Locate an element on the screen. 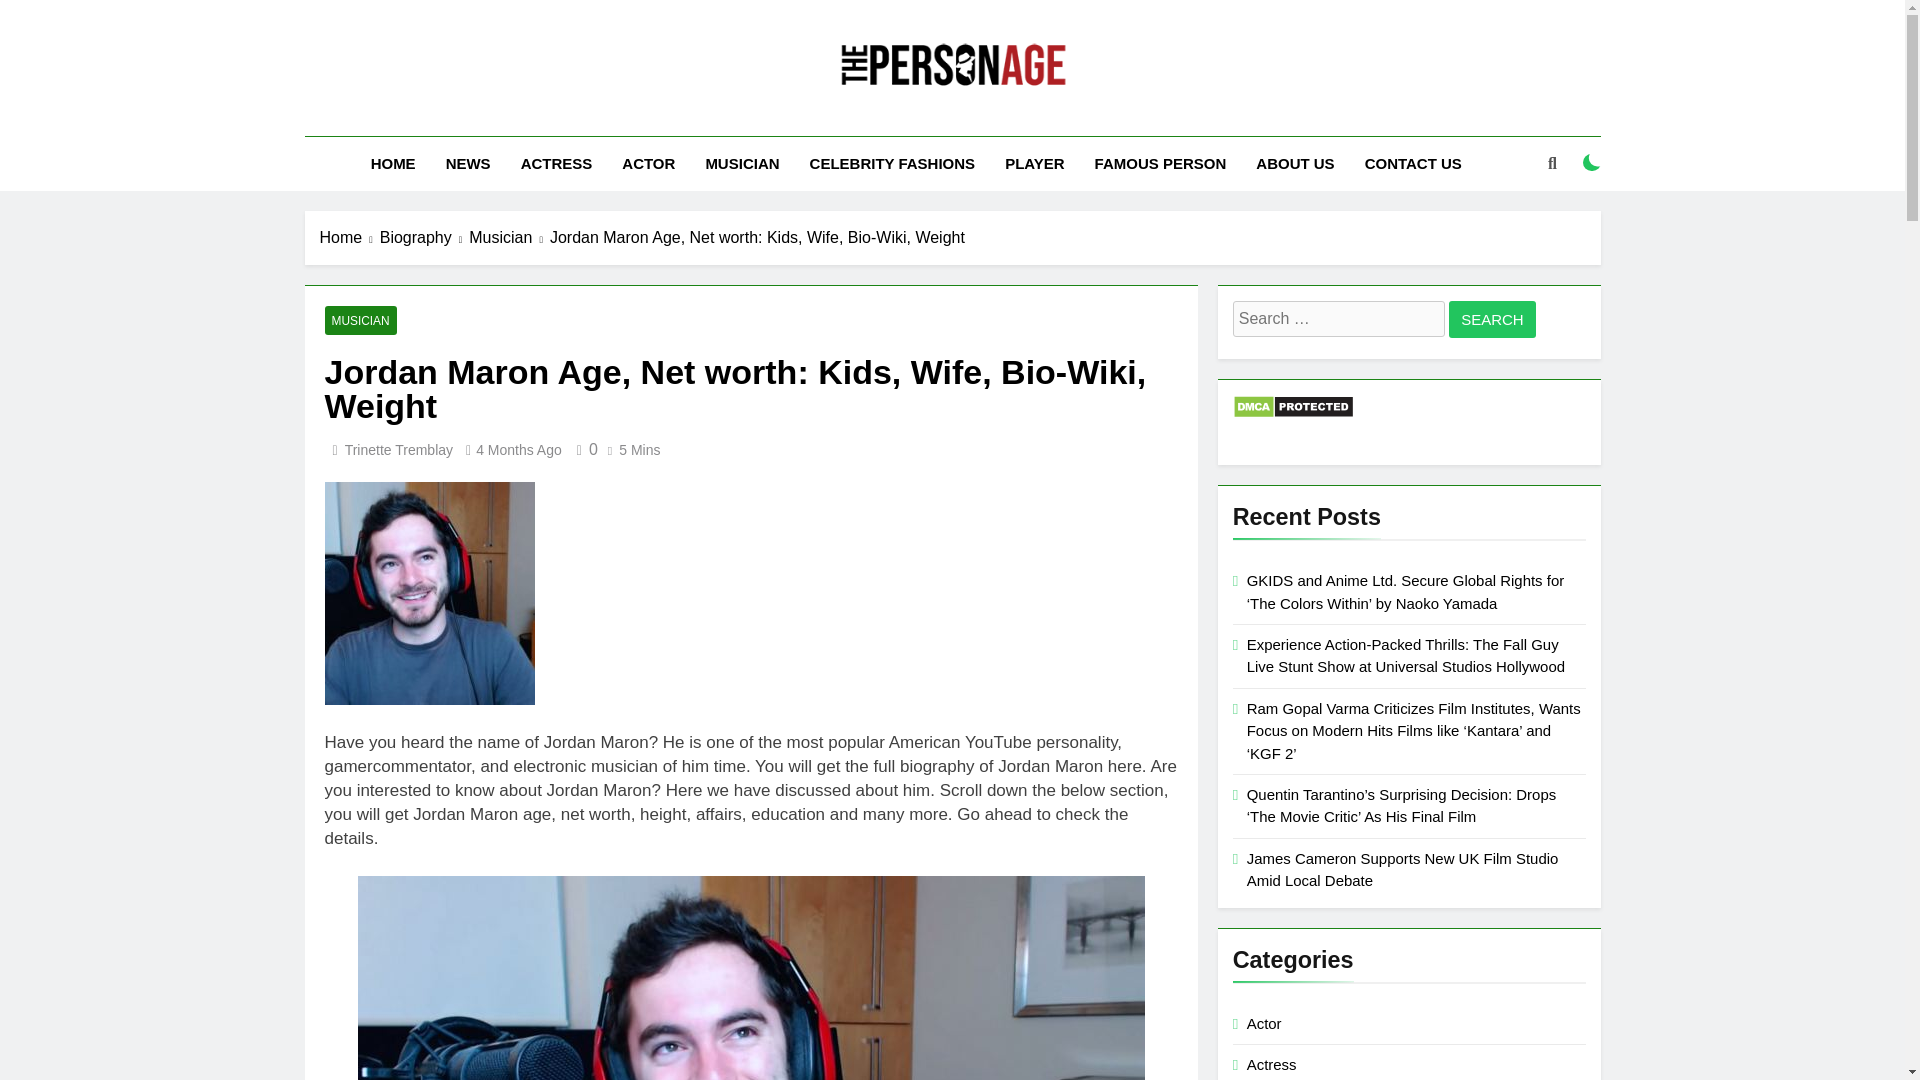  NEWS is located at coordinates (468, 164).